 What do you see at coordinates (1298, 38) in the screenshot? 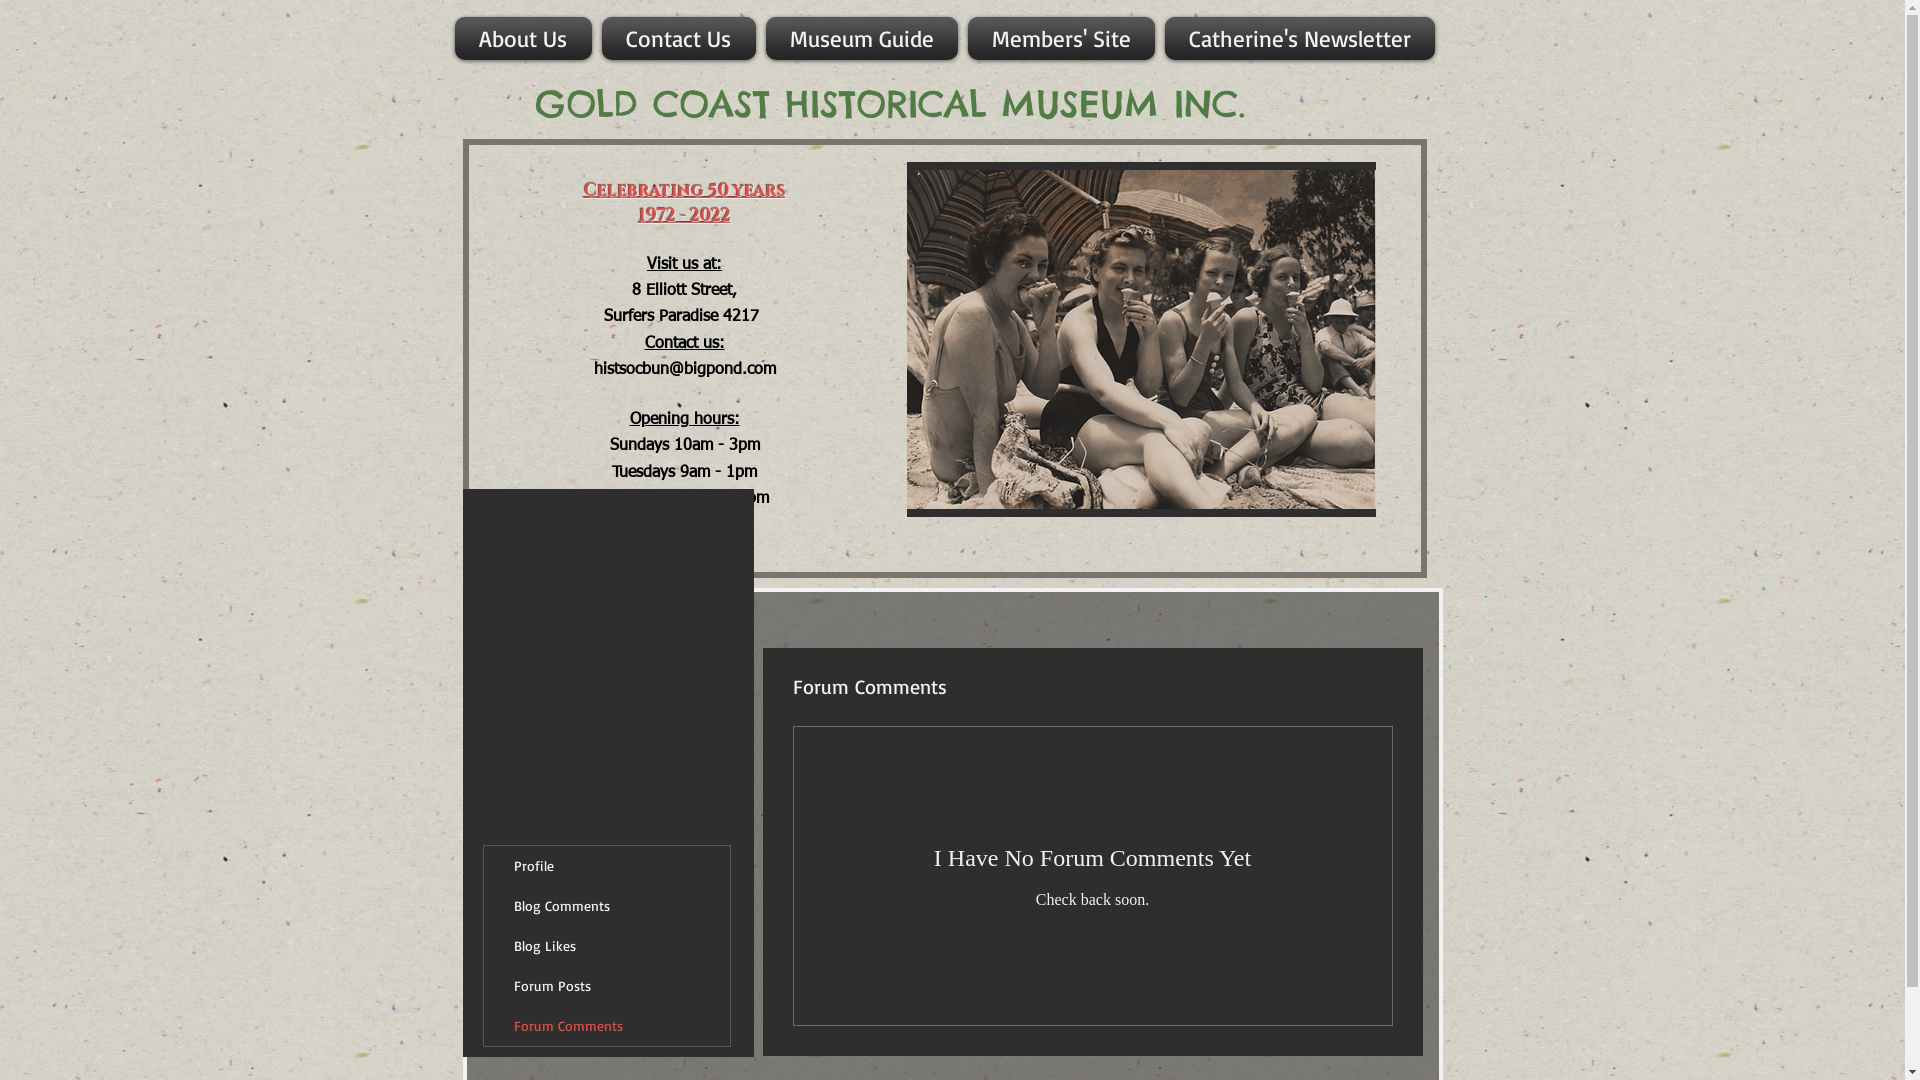
I see `Catherine's Newsletter` at bounding box center [1298, 38].